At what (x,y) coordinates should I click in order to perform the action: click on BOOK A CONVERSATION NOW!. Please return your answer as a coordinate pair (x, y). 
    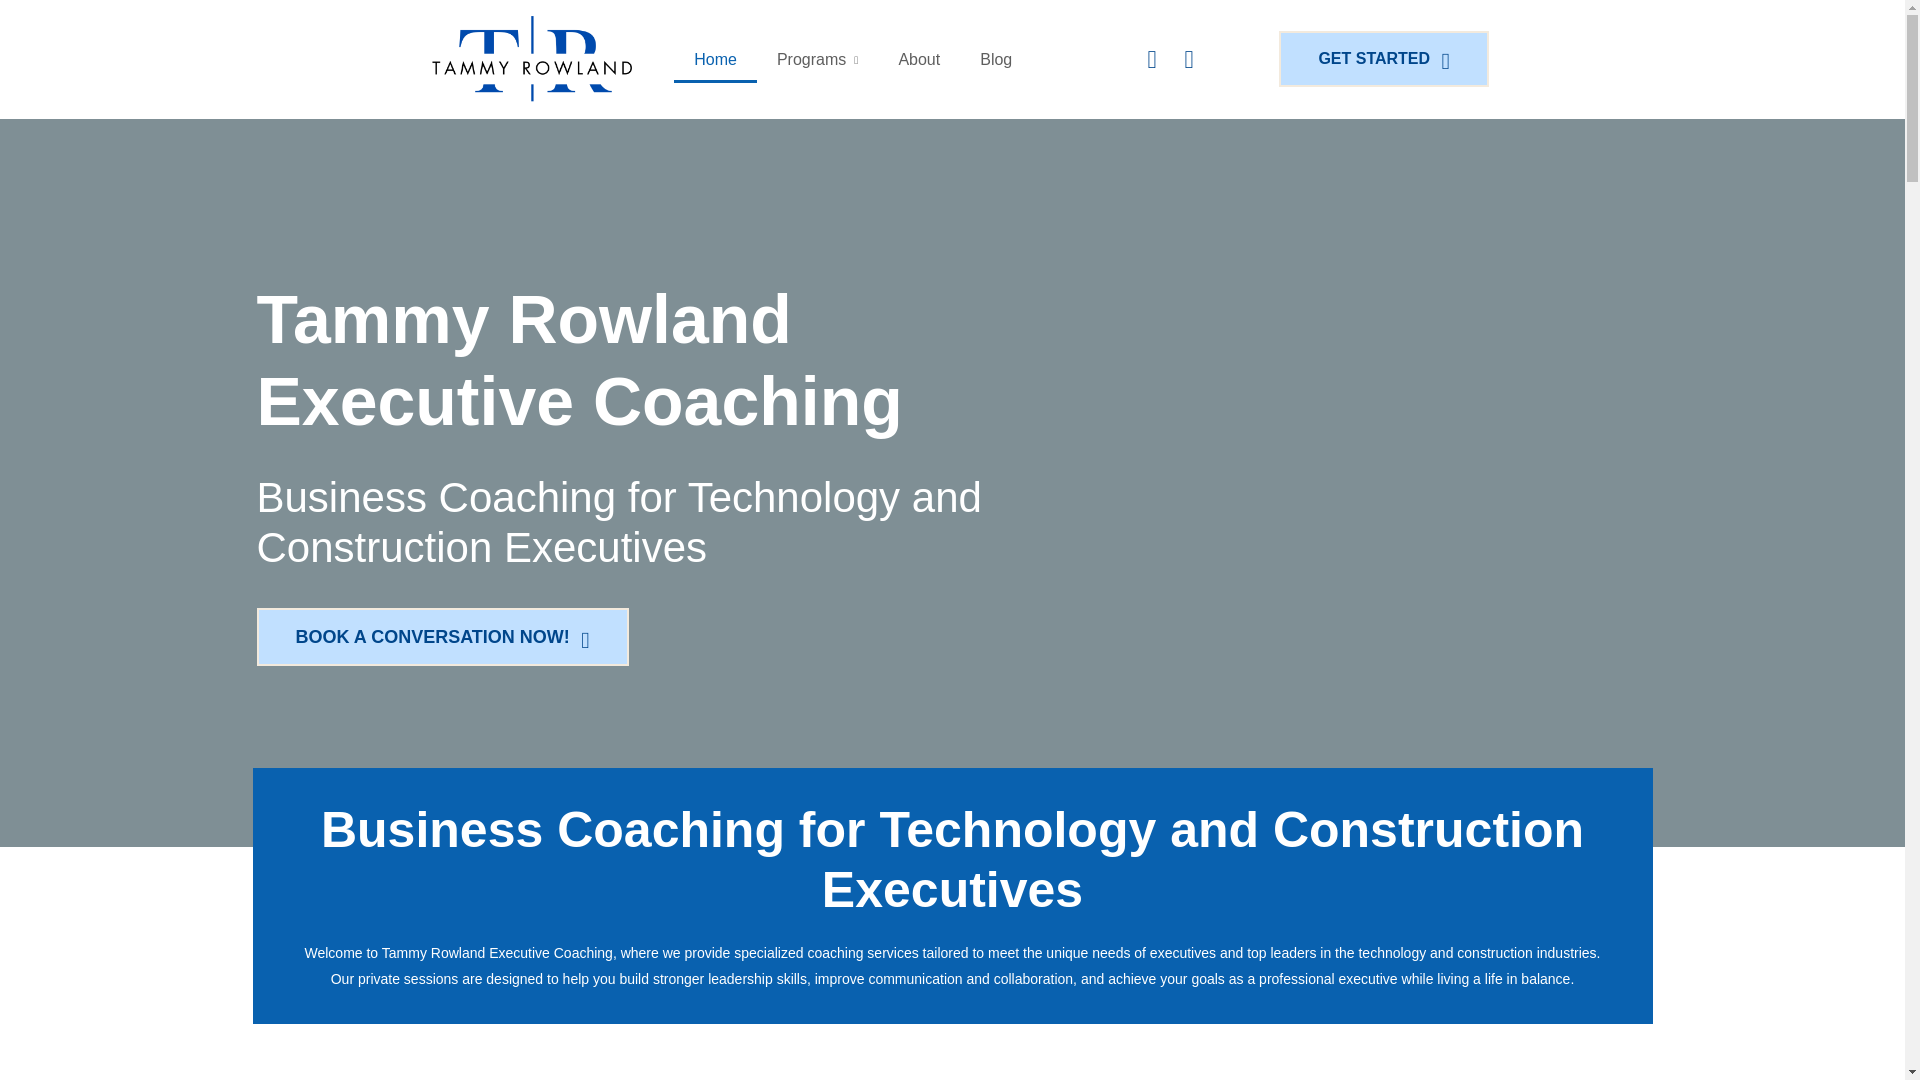
    Looking at the image, I should click on (445, 637).